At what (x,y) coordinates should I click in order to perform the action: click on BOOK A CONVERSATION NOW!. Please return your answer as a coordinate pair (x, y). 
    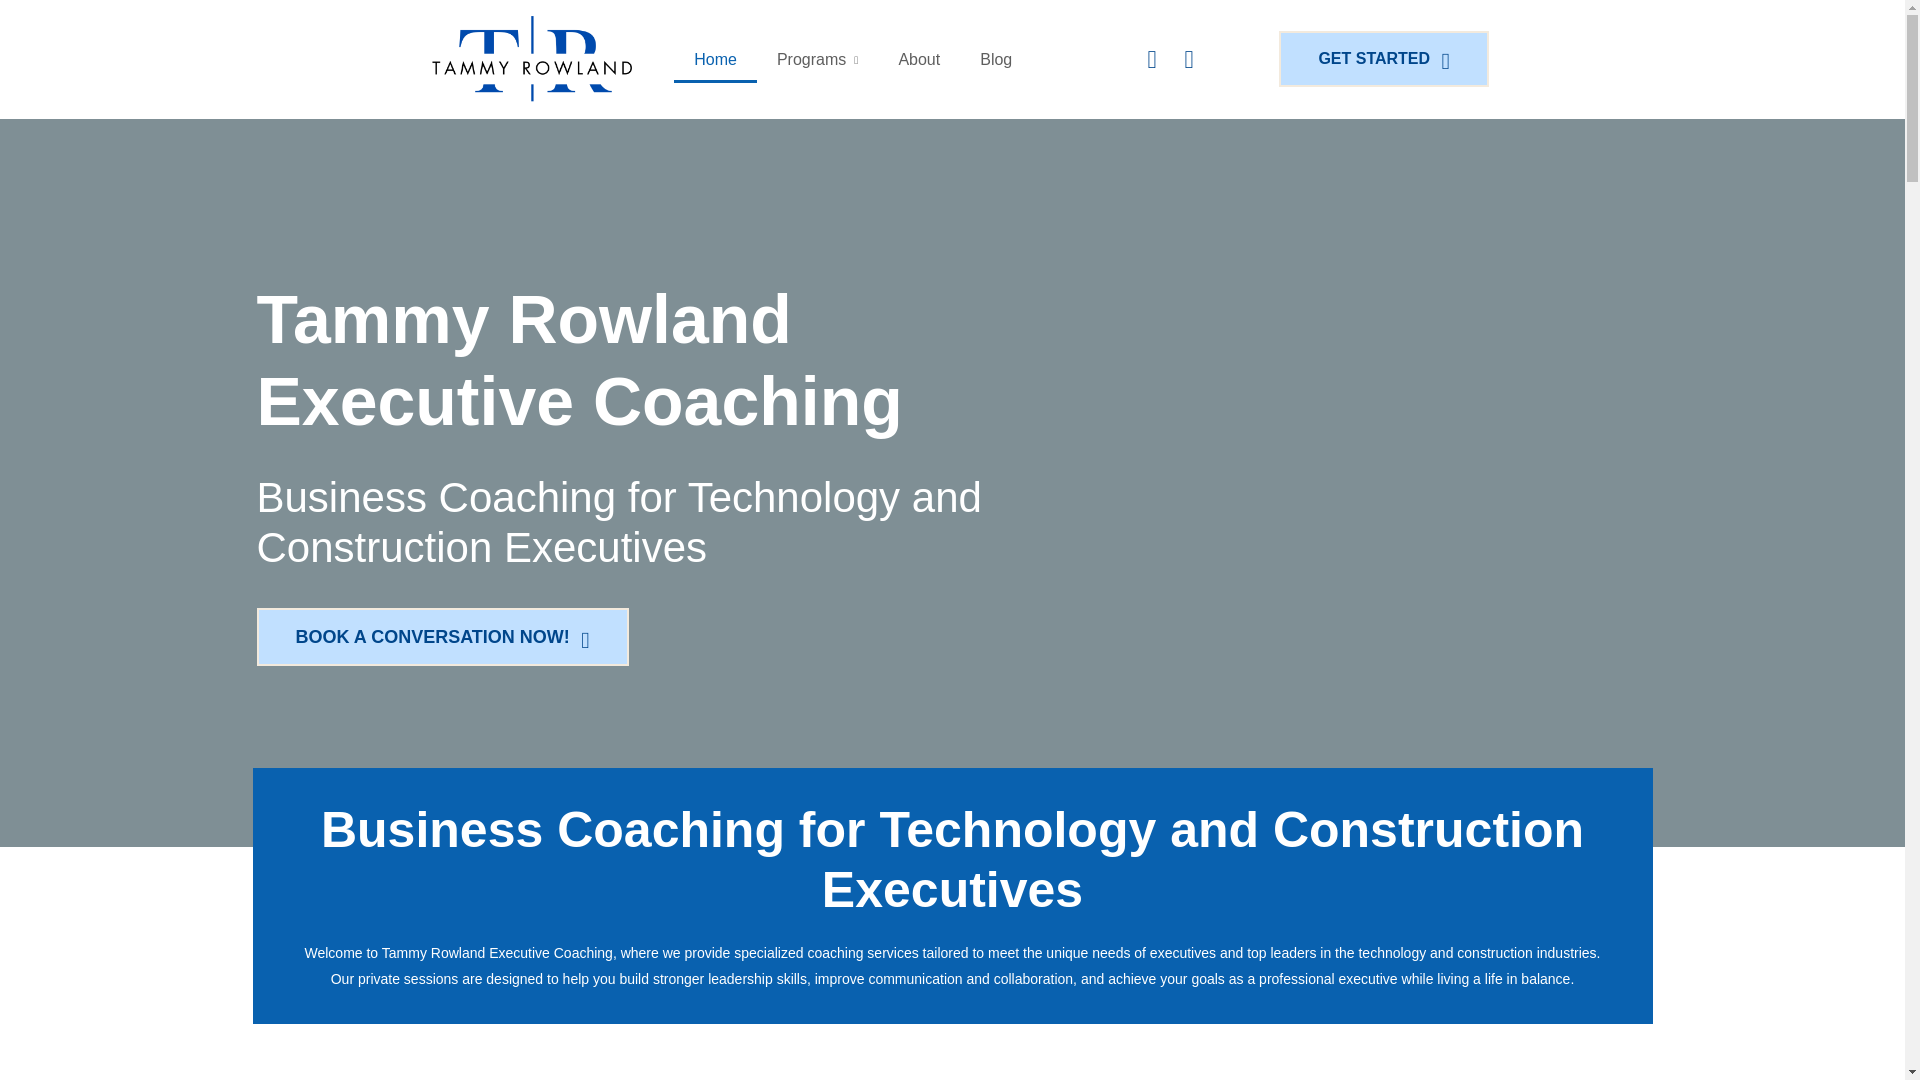
    Looking at the image, I should click on (445, 637).